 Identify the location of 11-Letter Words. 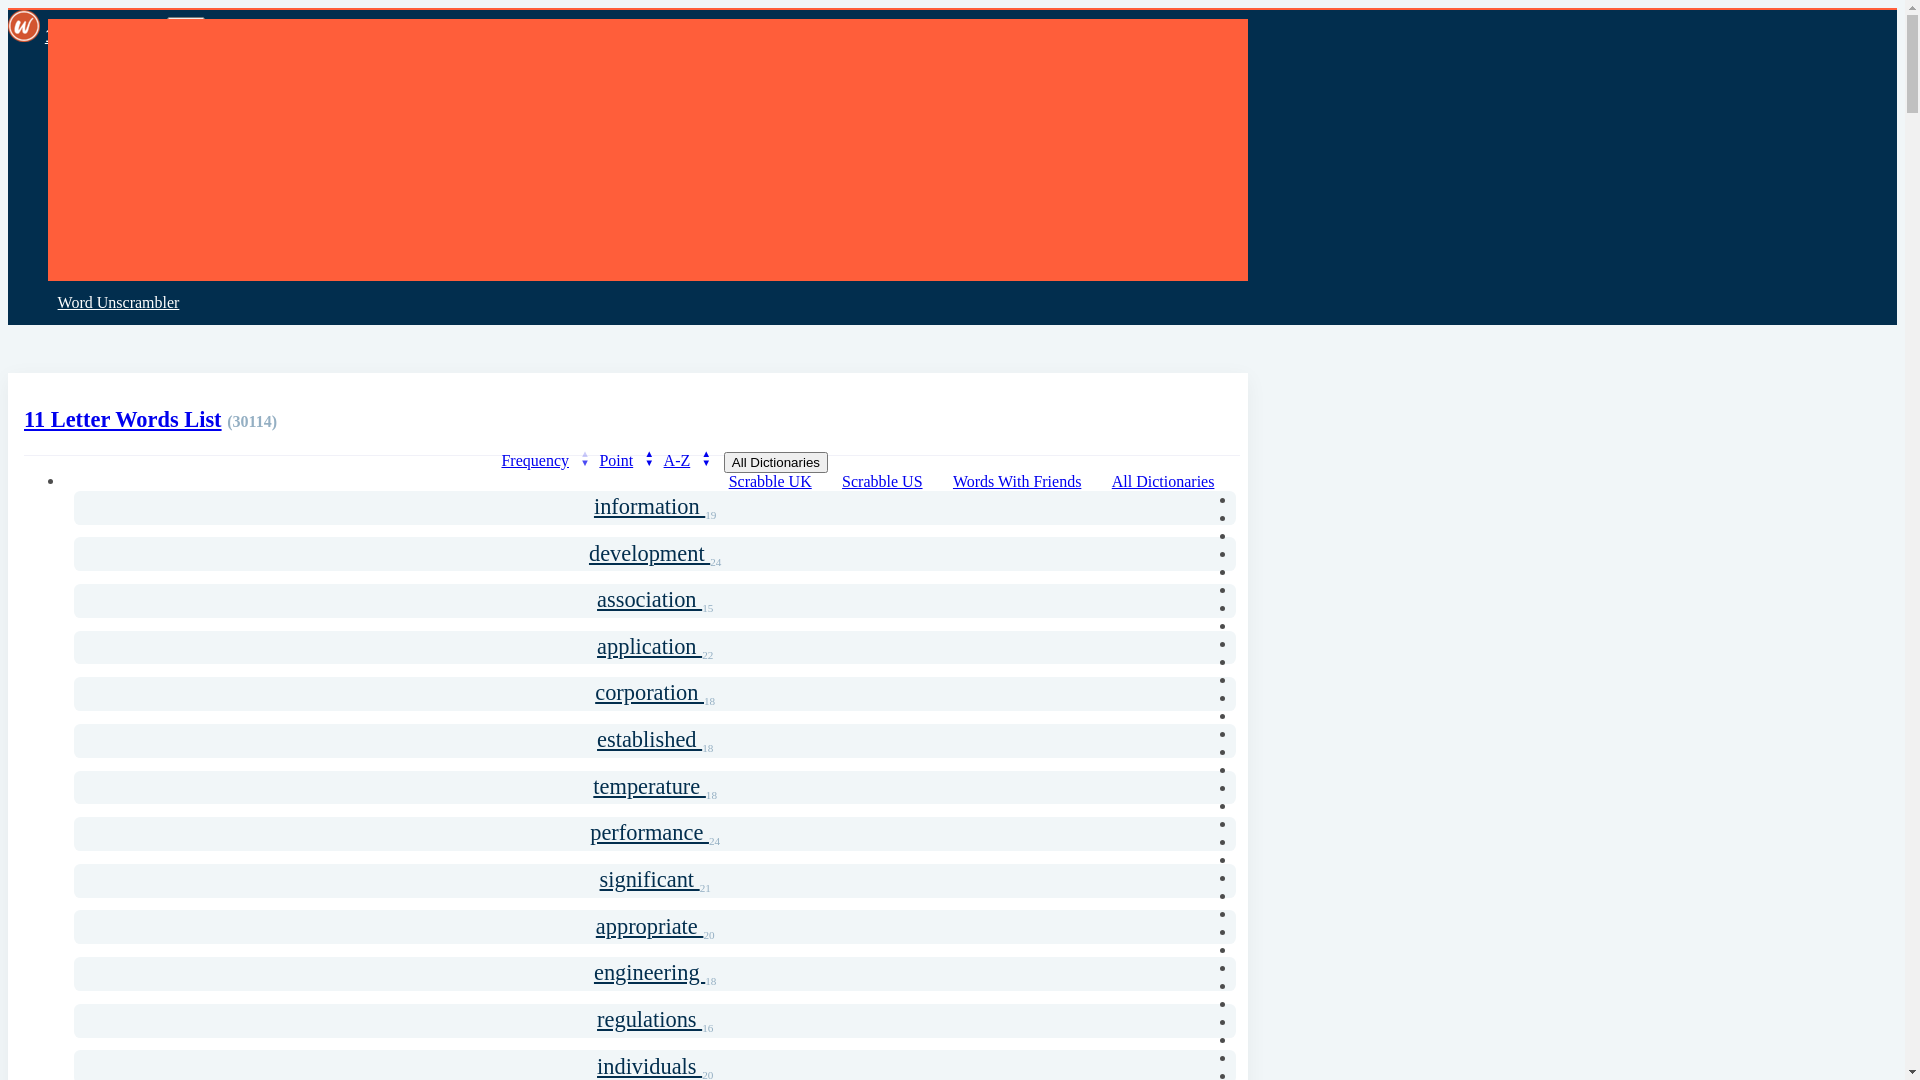
(88, 36).